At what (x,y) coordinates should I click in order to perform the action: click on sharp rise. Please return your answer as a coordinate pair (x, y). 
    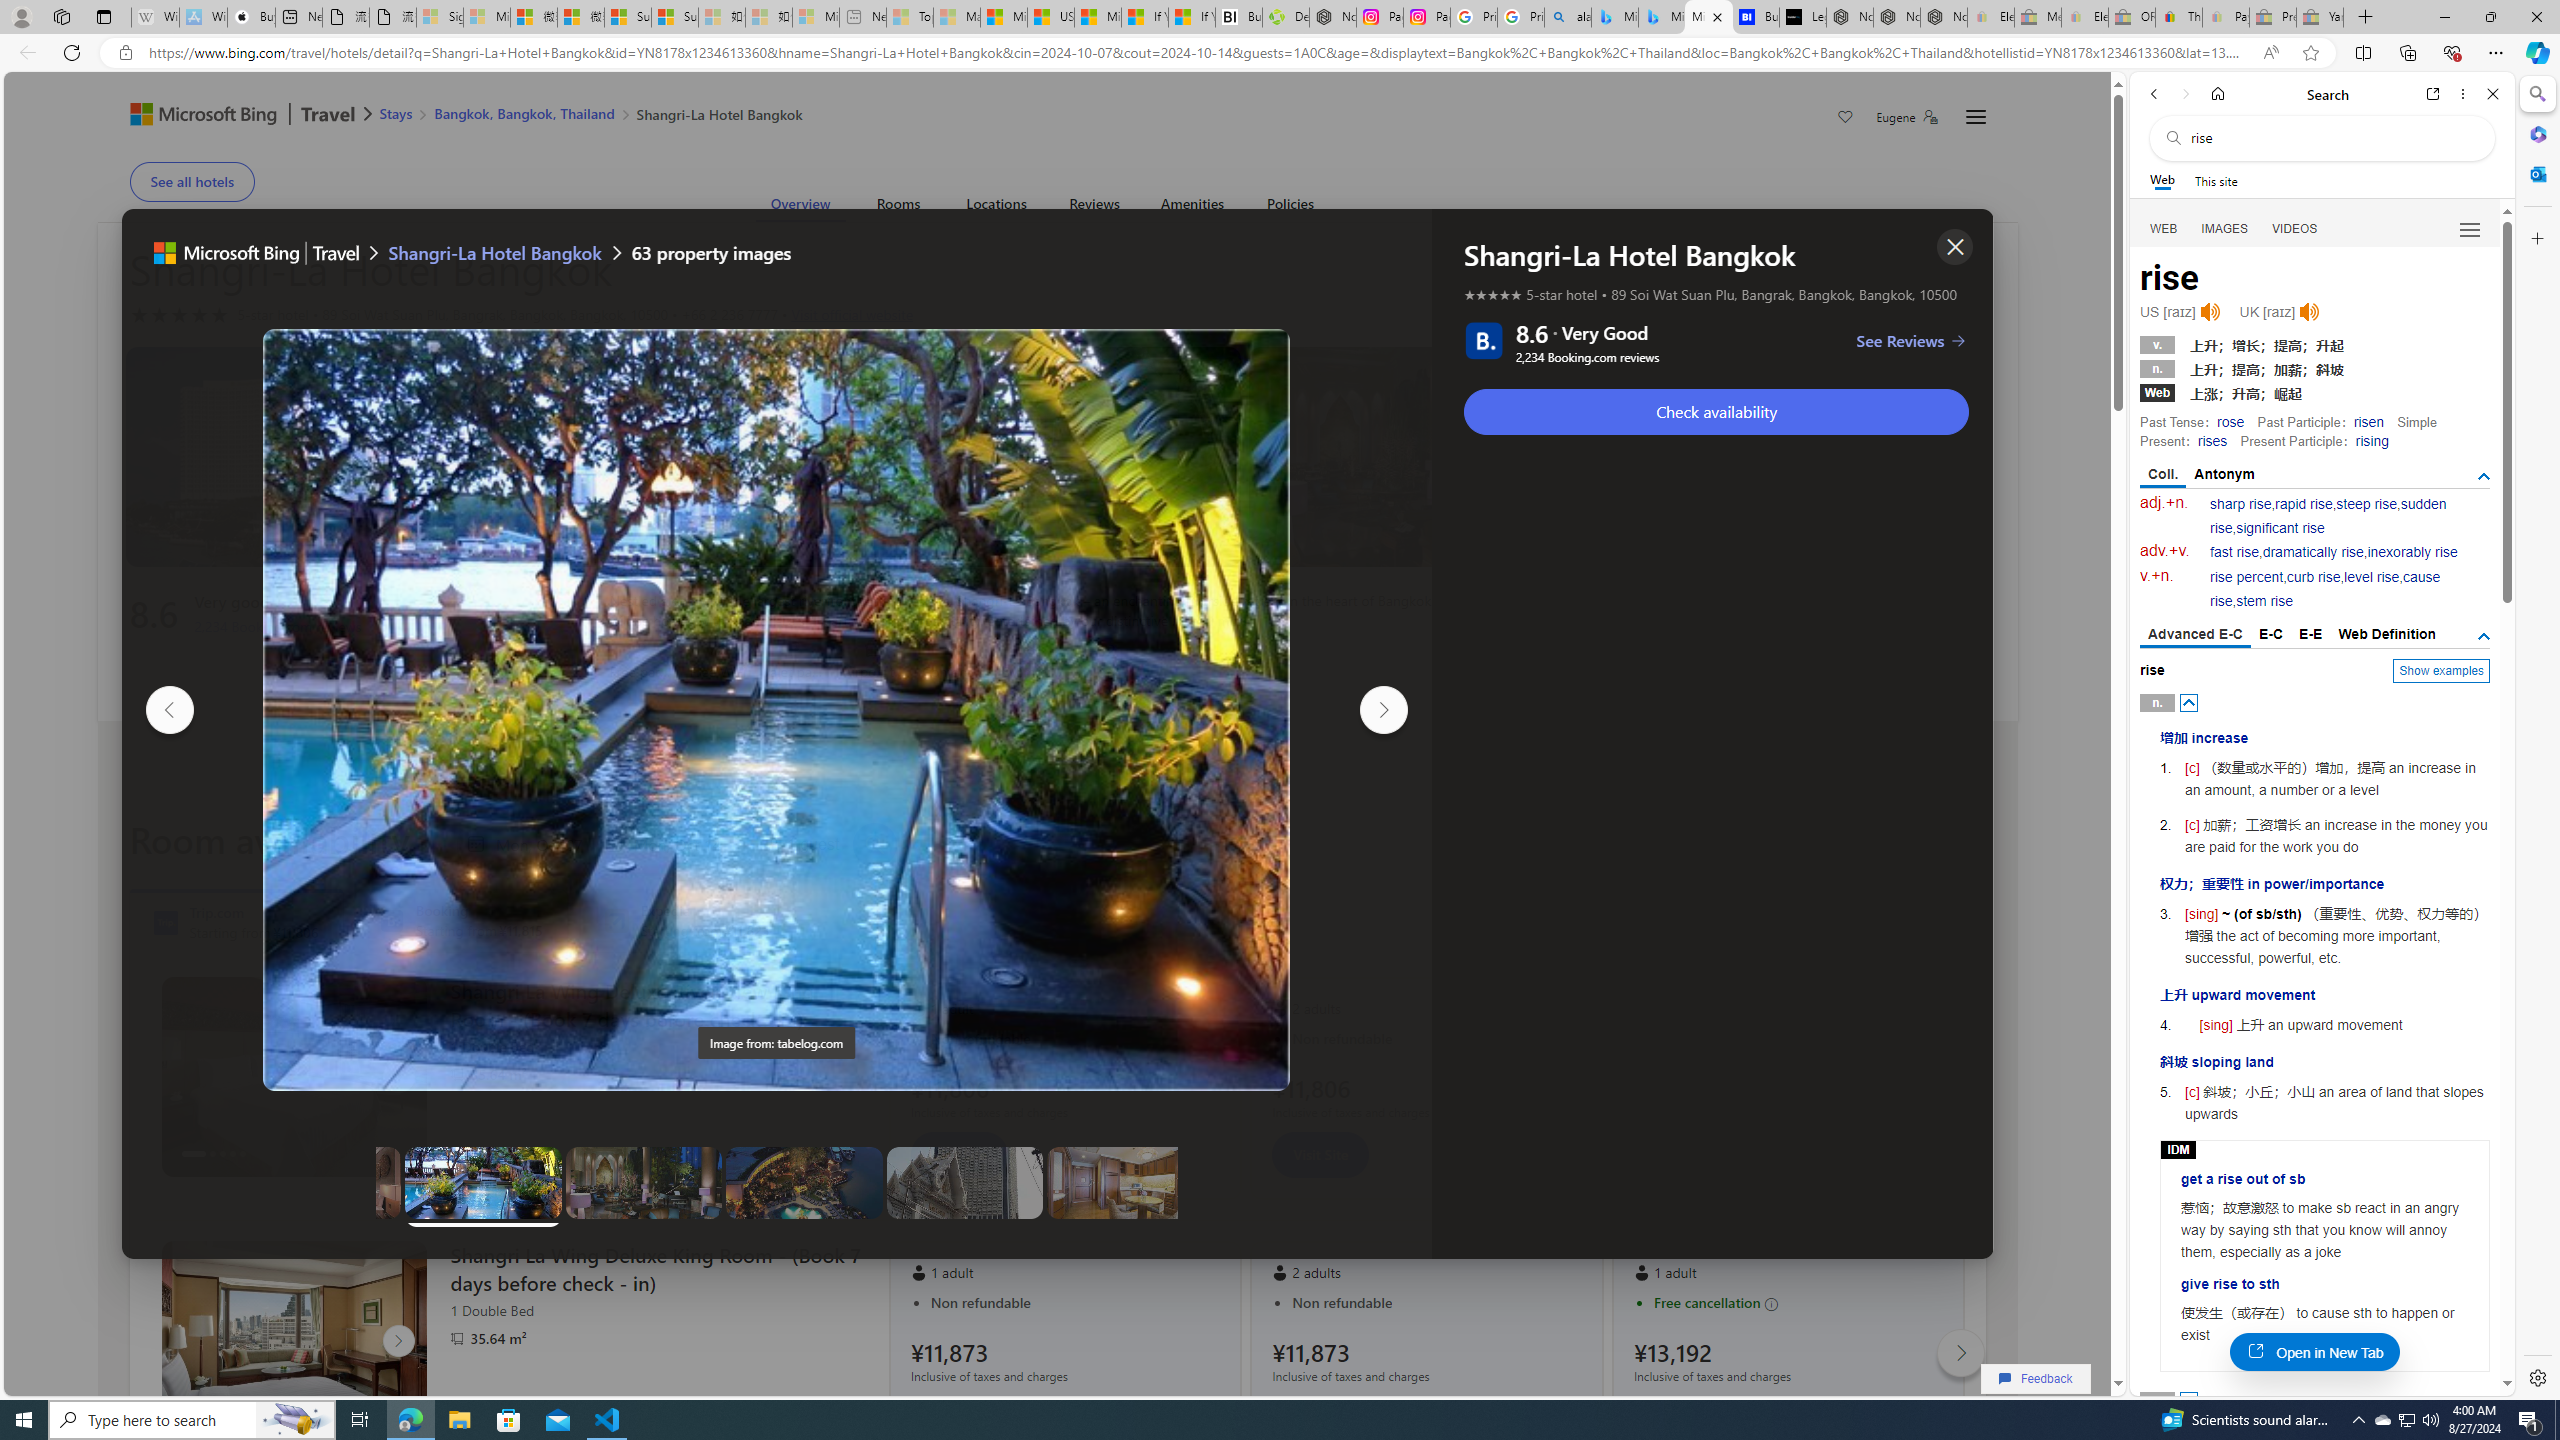
    Looking at the image, I should click on (2241, 504).